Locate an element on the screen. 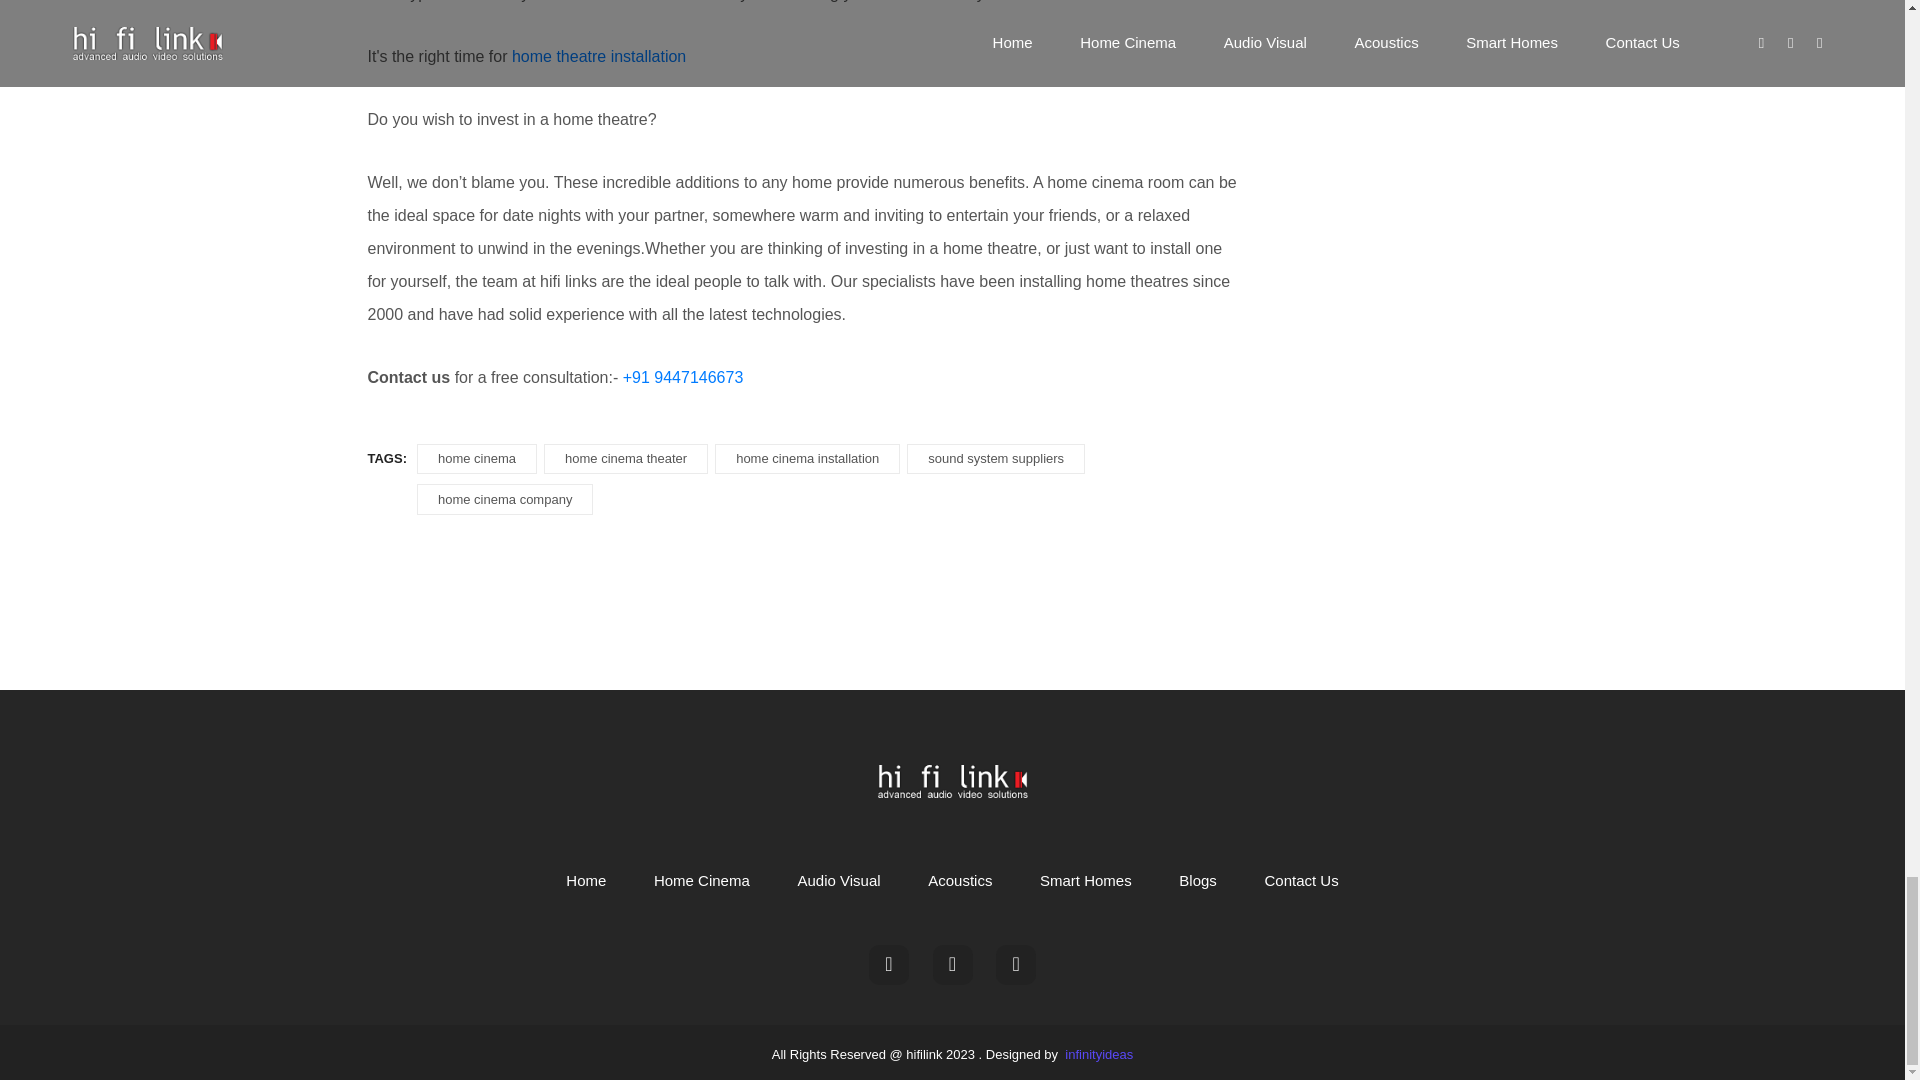 Image resolution: width=1920 pixels, height=1080 pixels. sound system suppliers is located at coordinates (995, 459).